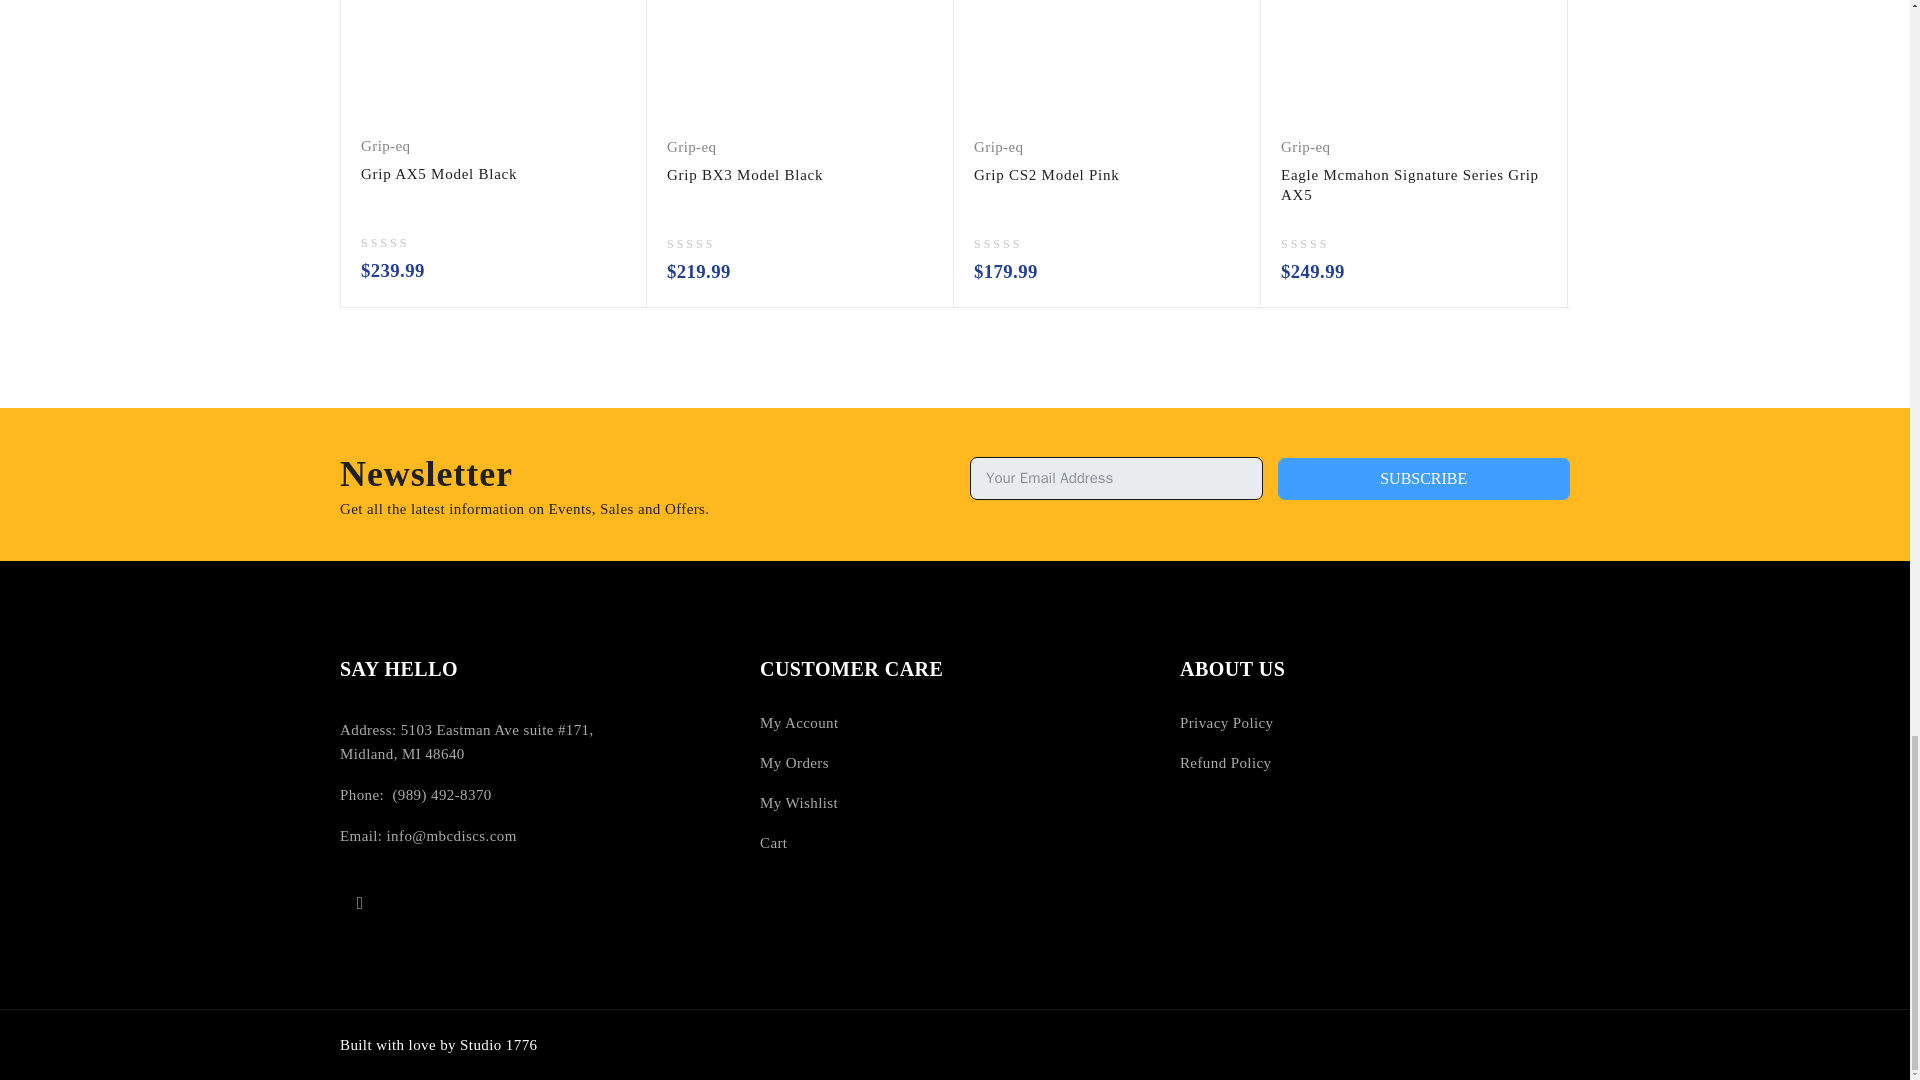 The image size is (1920, 1080). Describe the element at coordinates (360, 903) in the screenshot. I see `Become our fan` at that location.